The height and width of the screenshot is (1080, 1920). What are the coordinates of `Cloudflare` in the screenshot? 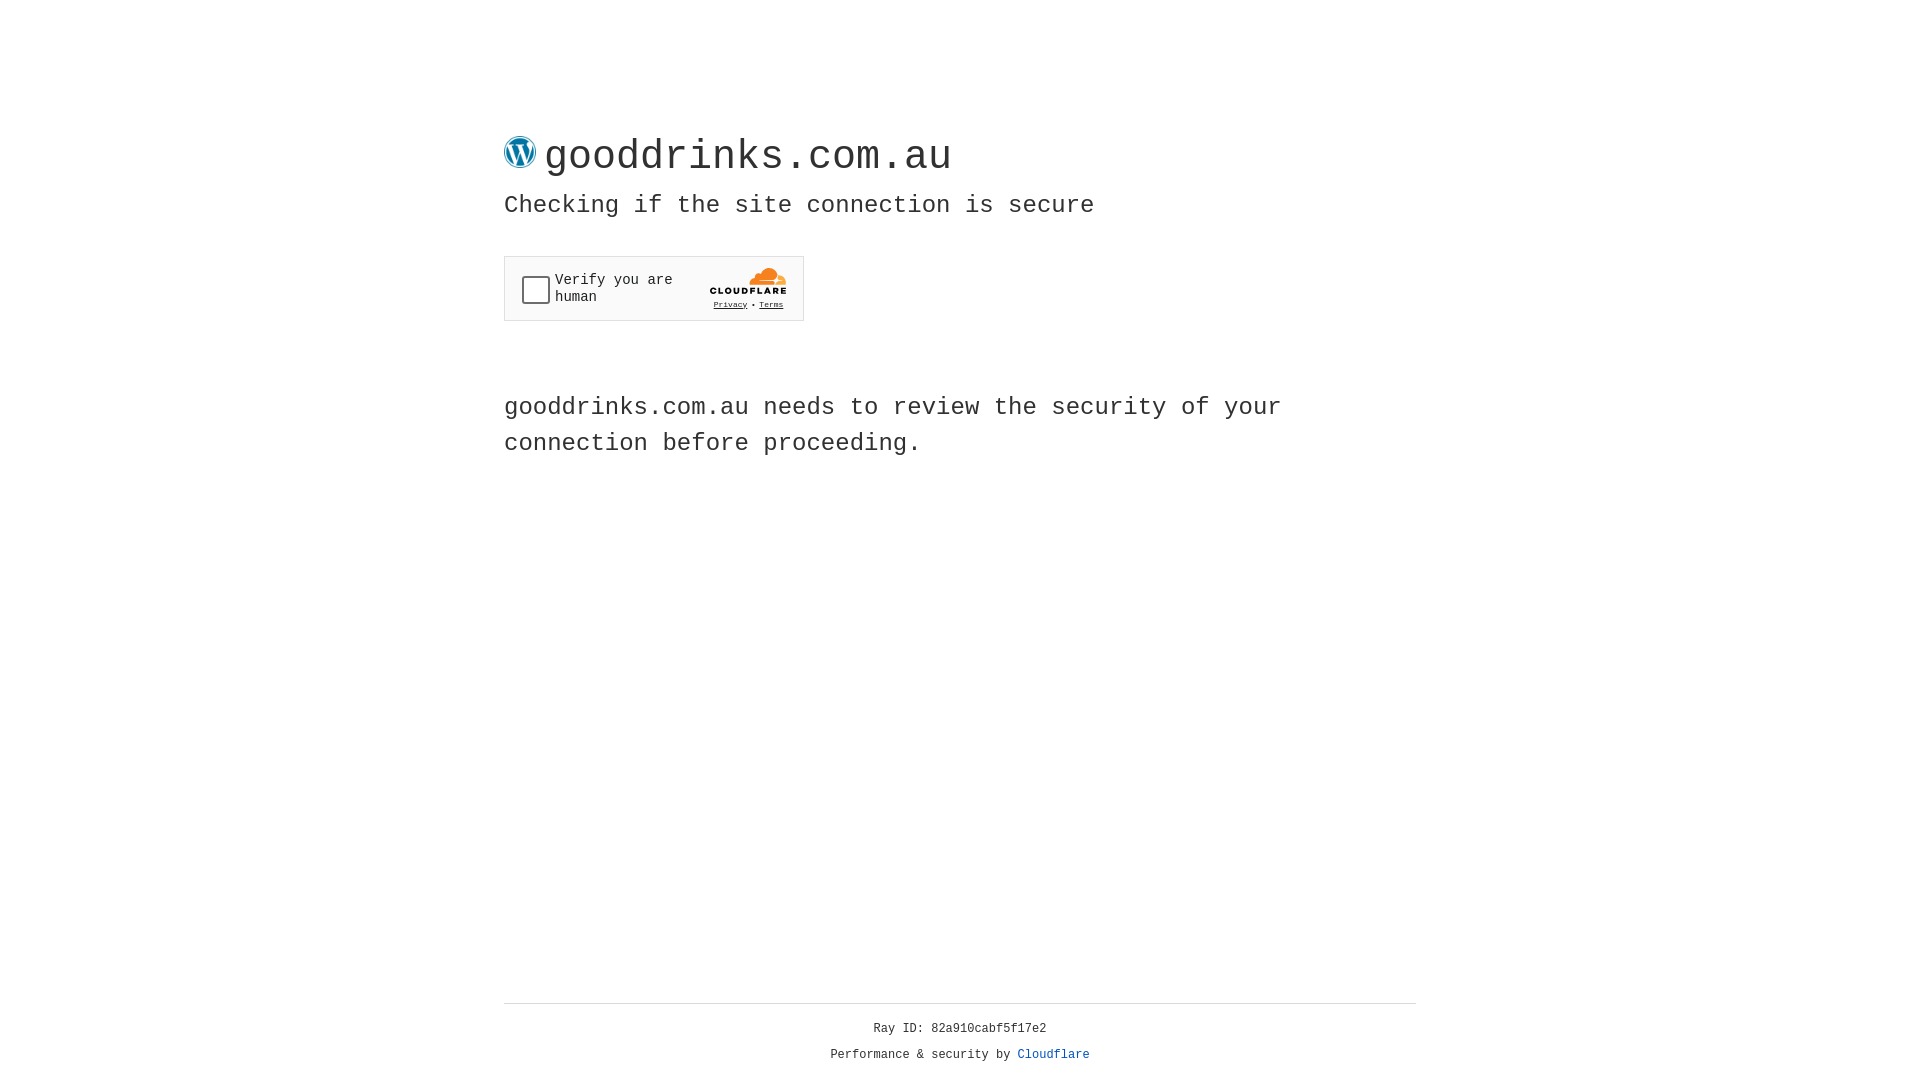 It's located at (1054, 1055).